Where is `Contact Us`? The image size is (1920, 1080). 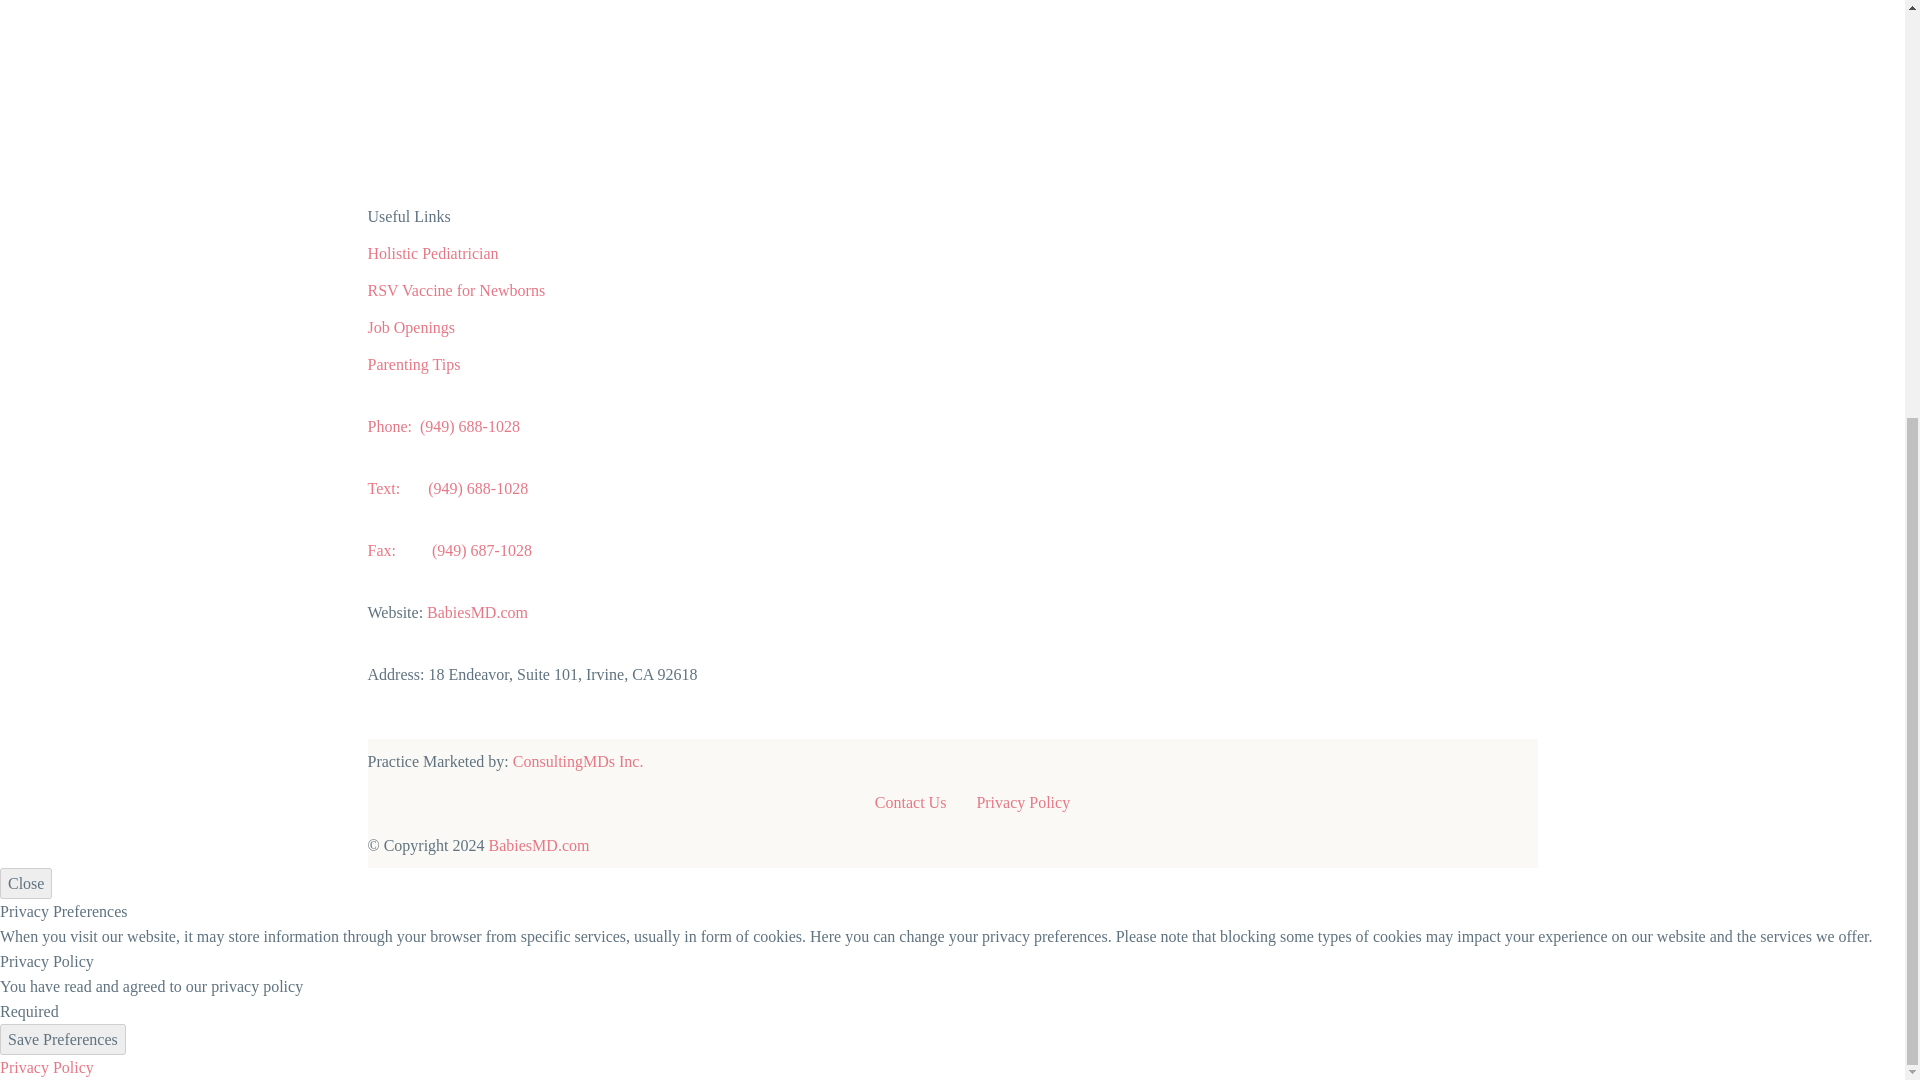
Contact Us is located at coordinates (910, 802).